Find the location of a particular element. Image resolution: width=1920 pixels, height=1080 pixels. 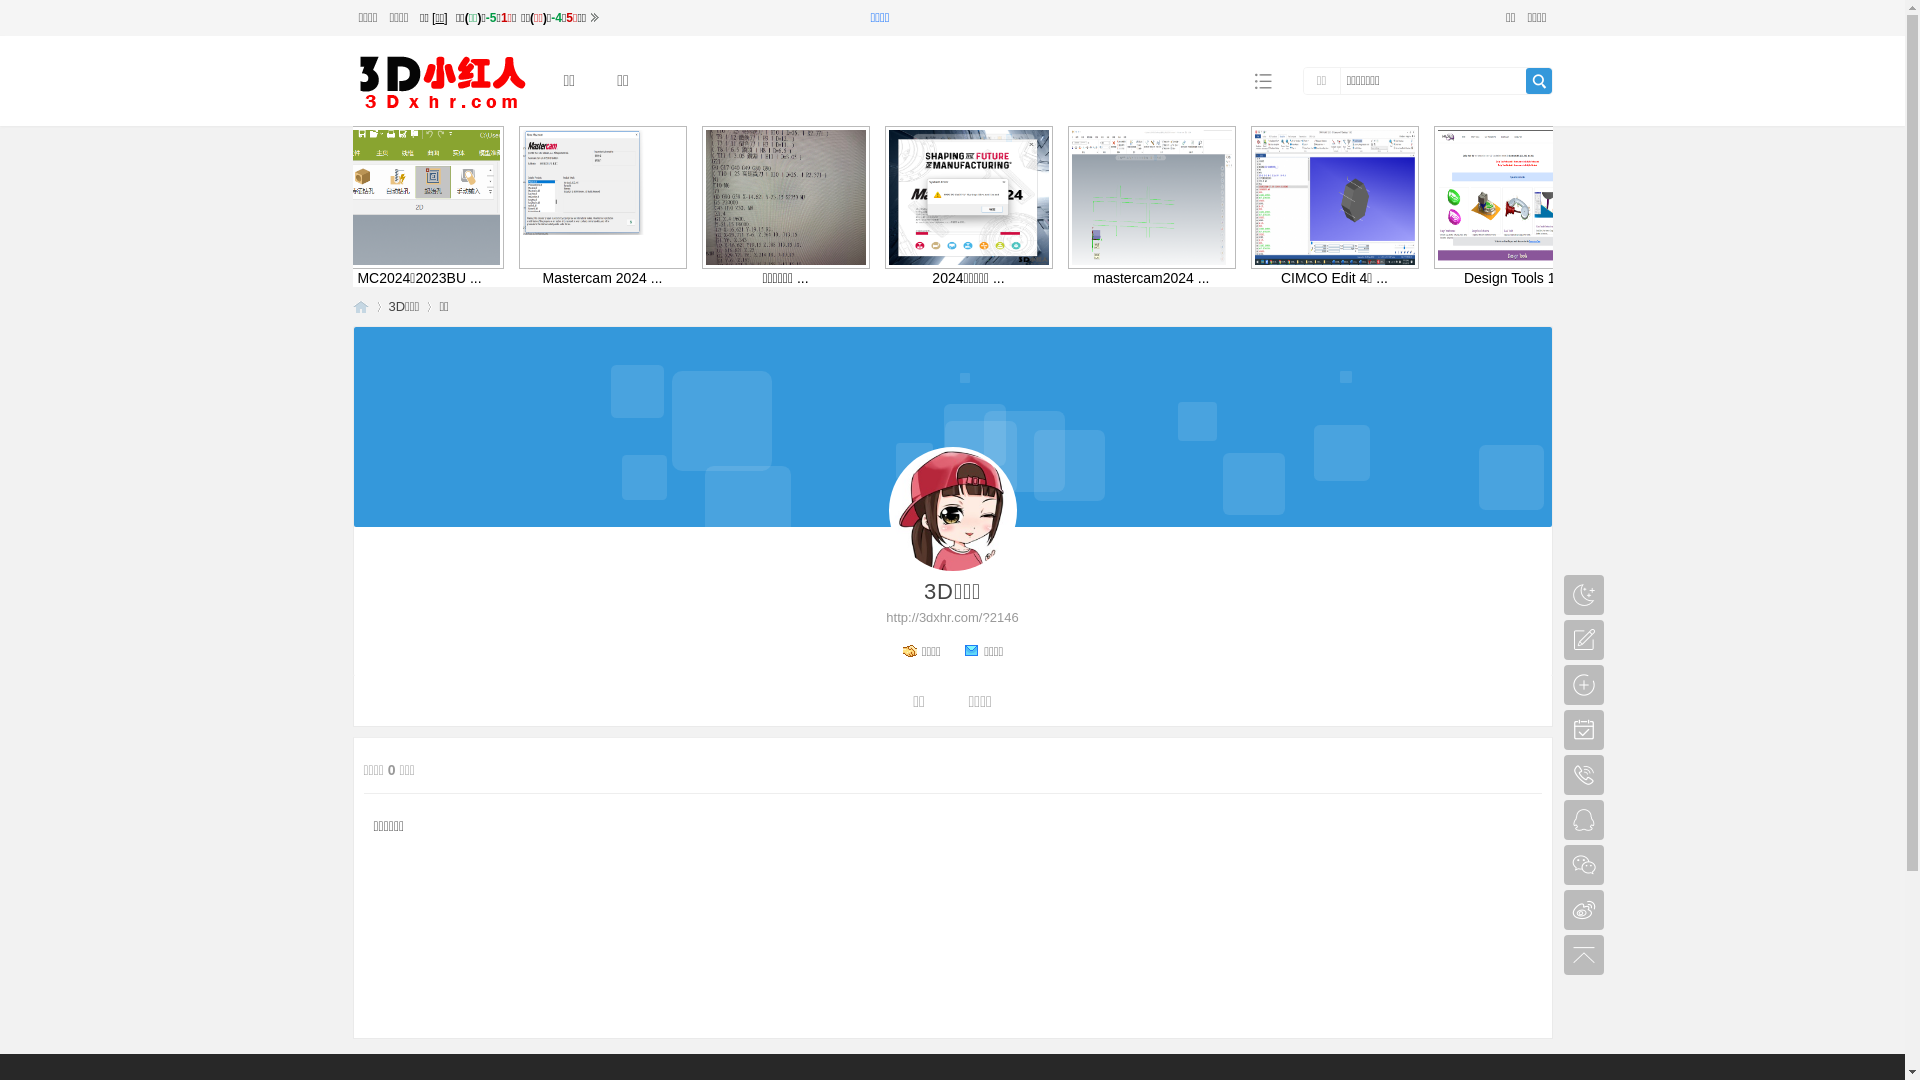

Mastercam 2024 ... is located at coordinates (286, 198).